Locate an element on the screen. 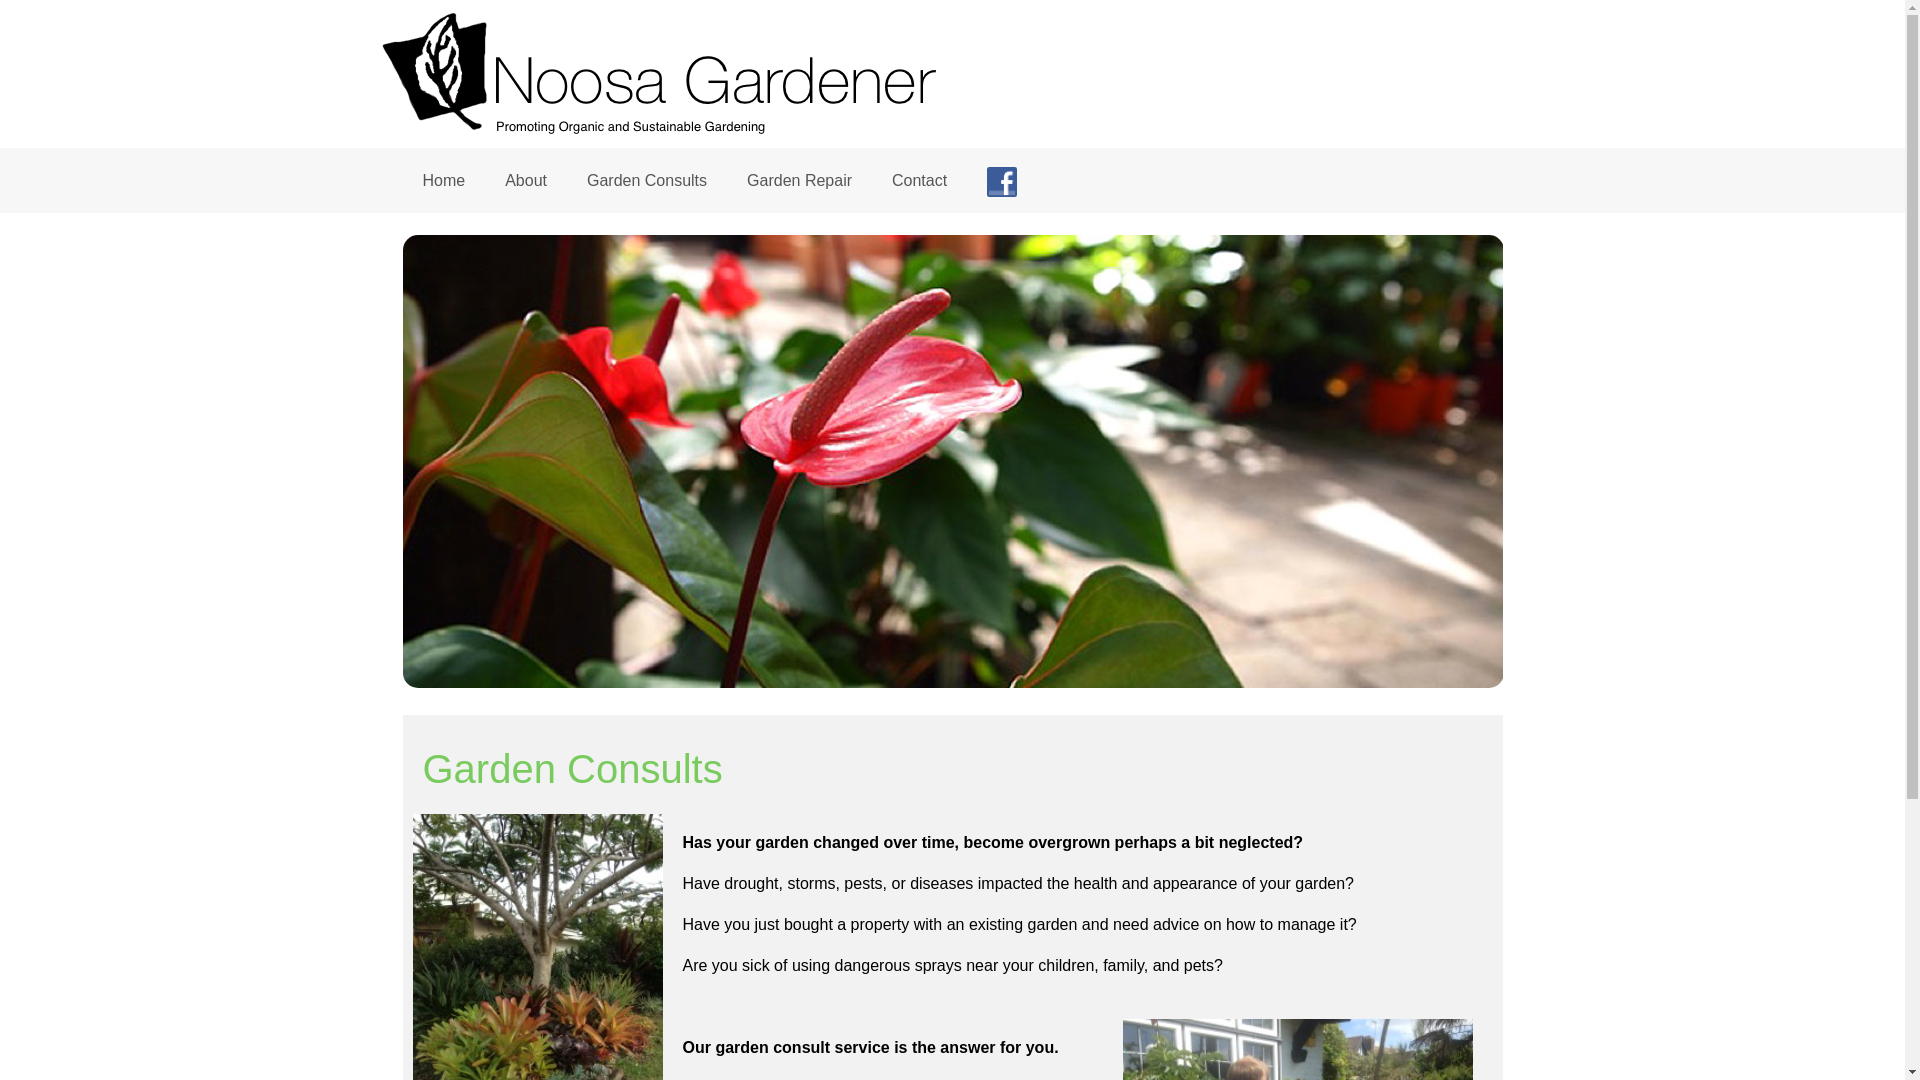 The image size is (1920, 1080). Noosa Gardener is located at coordinates (701, 127).